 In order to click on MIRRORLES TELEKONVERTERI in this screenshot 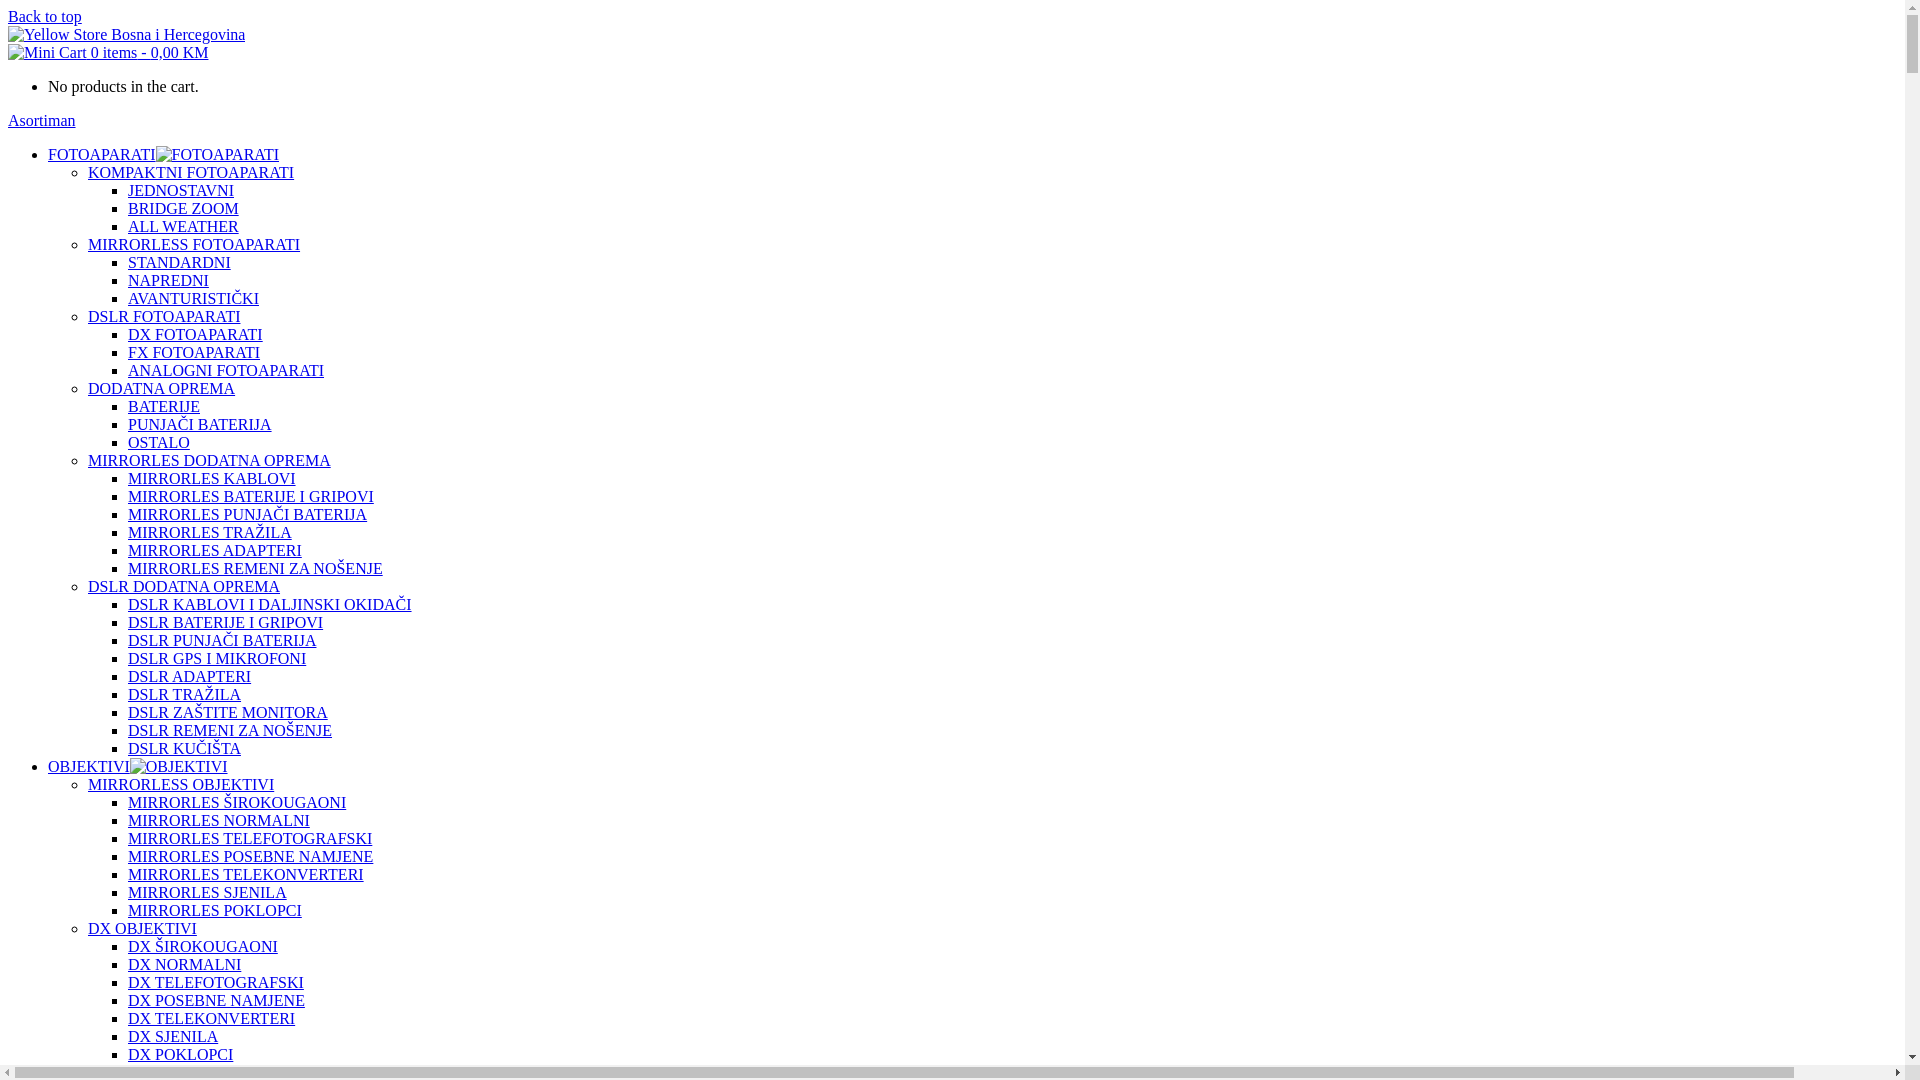, I will do `click(246, 874)`.